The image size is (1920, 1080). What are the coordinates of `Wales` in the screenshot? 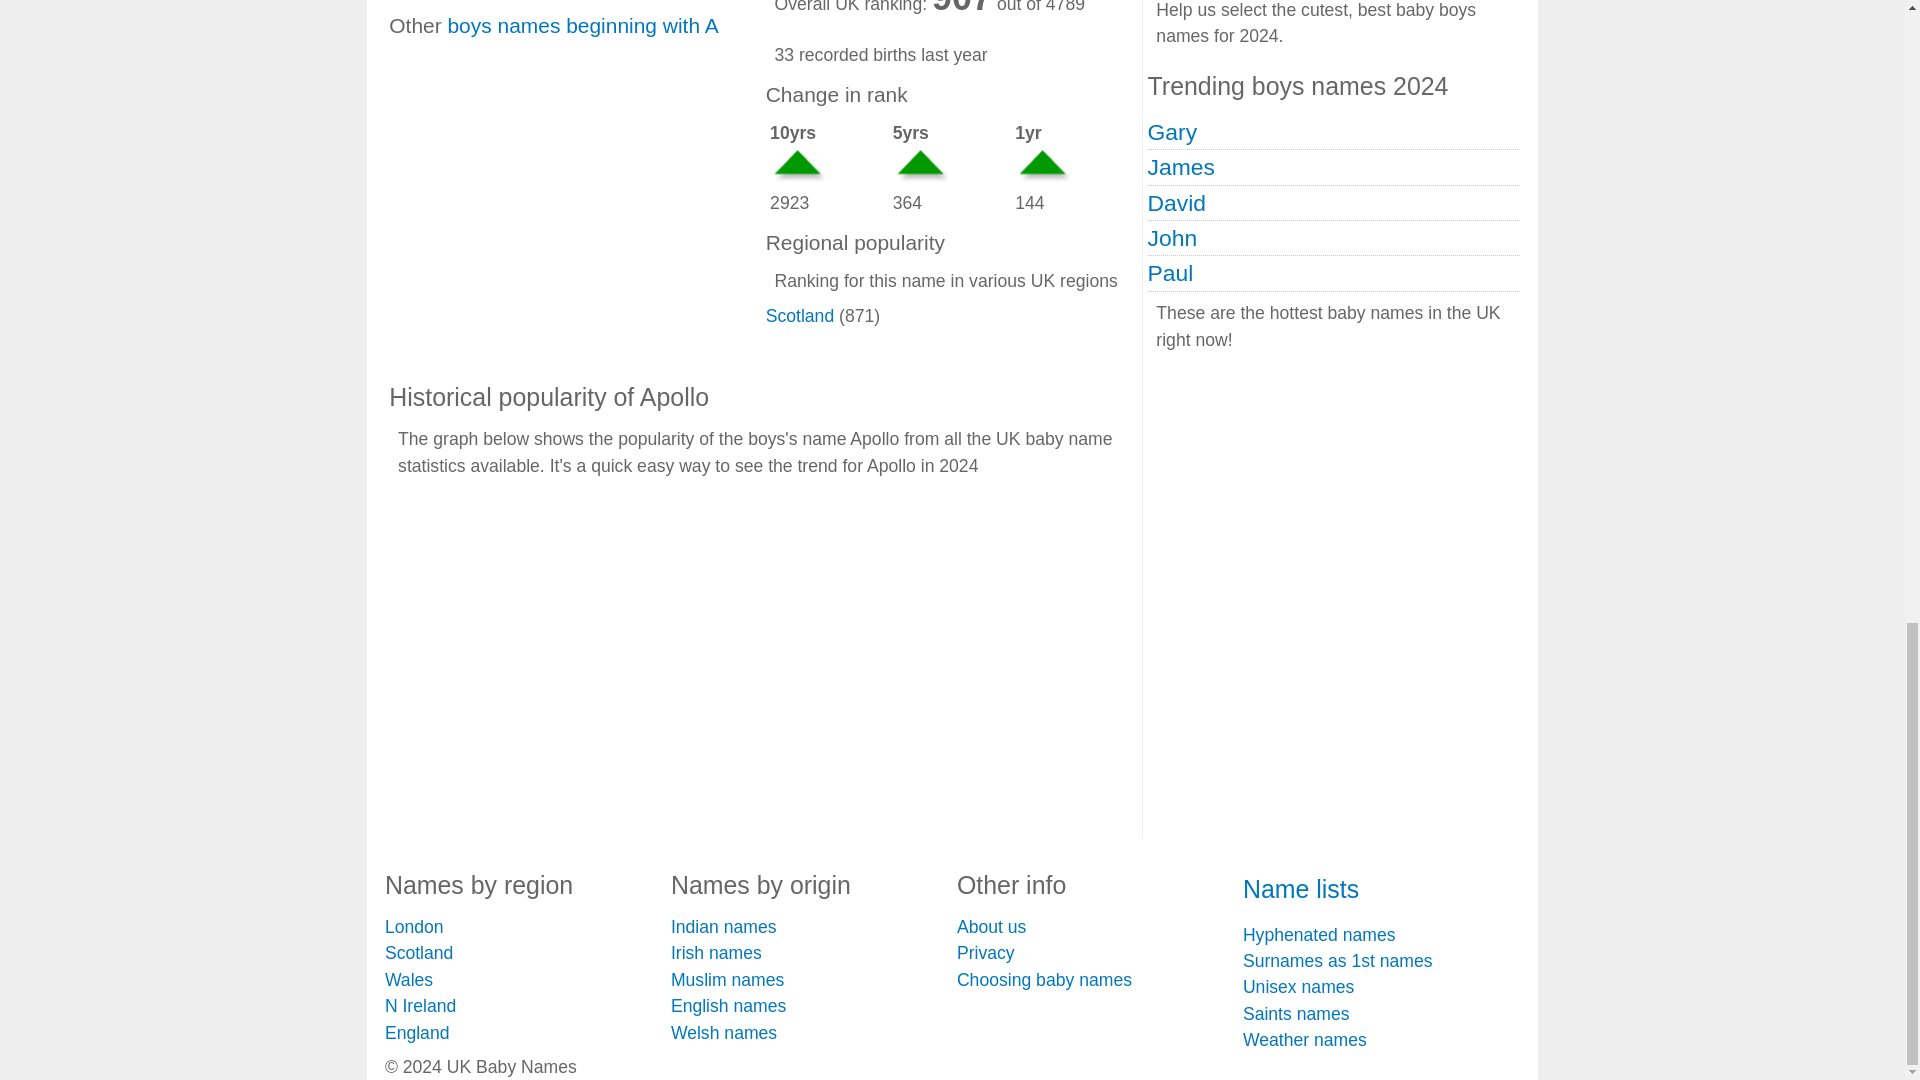 It's located at (409, 980).